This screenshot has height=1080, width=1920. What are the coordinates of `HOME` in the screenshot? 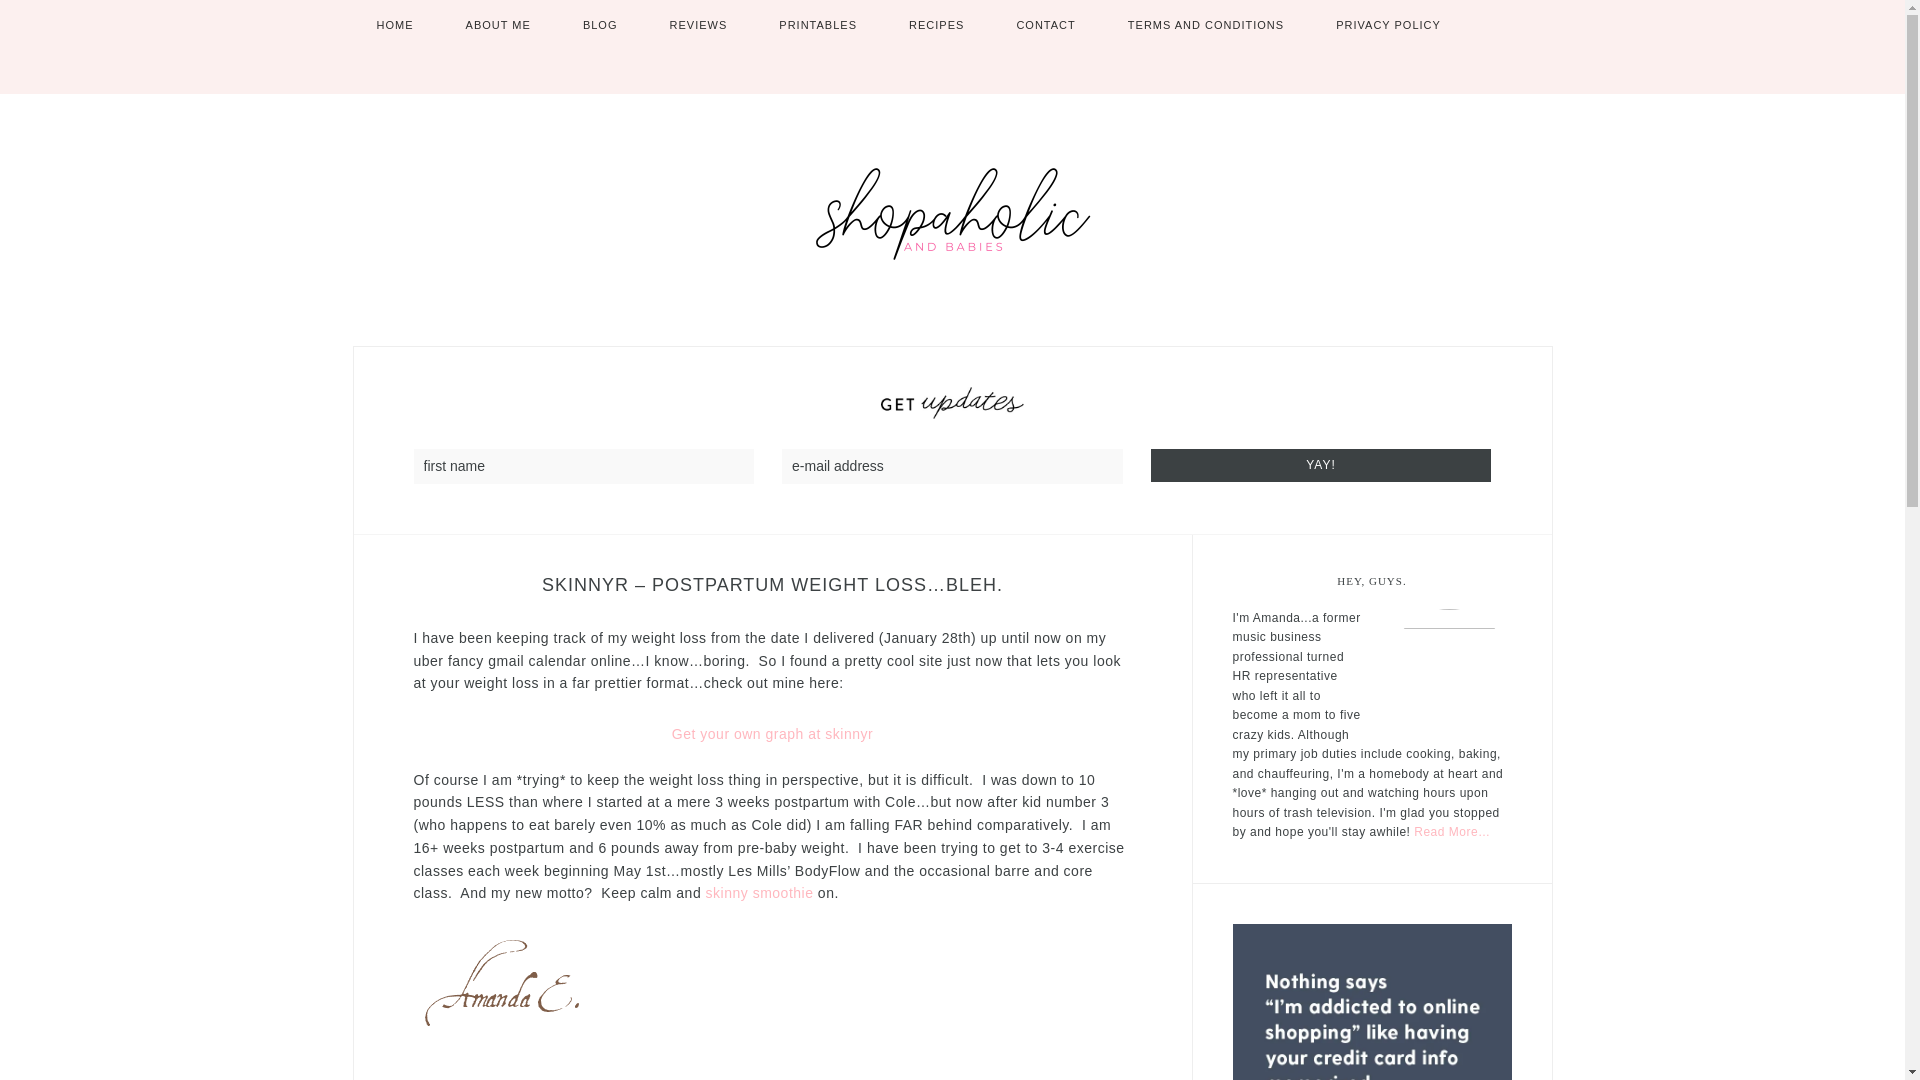 It's located at (394, 25).